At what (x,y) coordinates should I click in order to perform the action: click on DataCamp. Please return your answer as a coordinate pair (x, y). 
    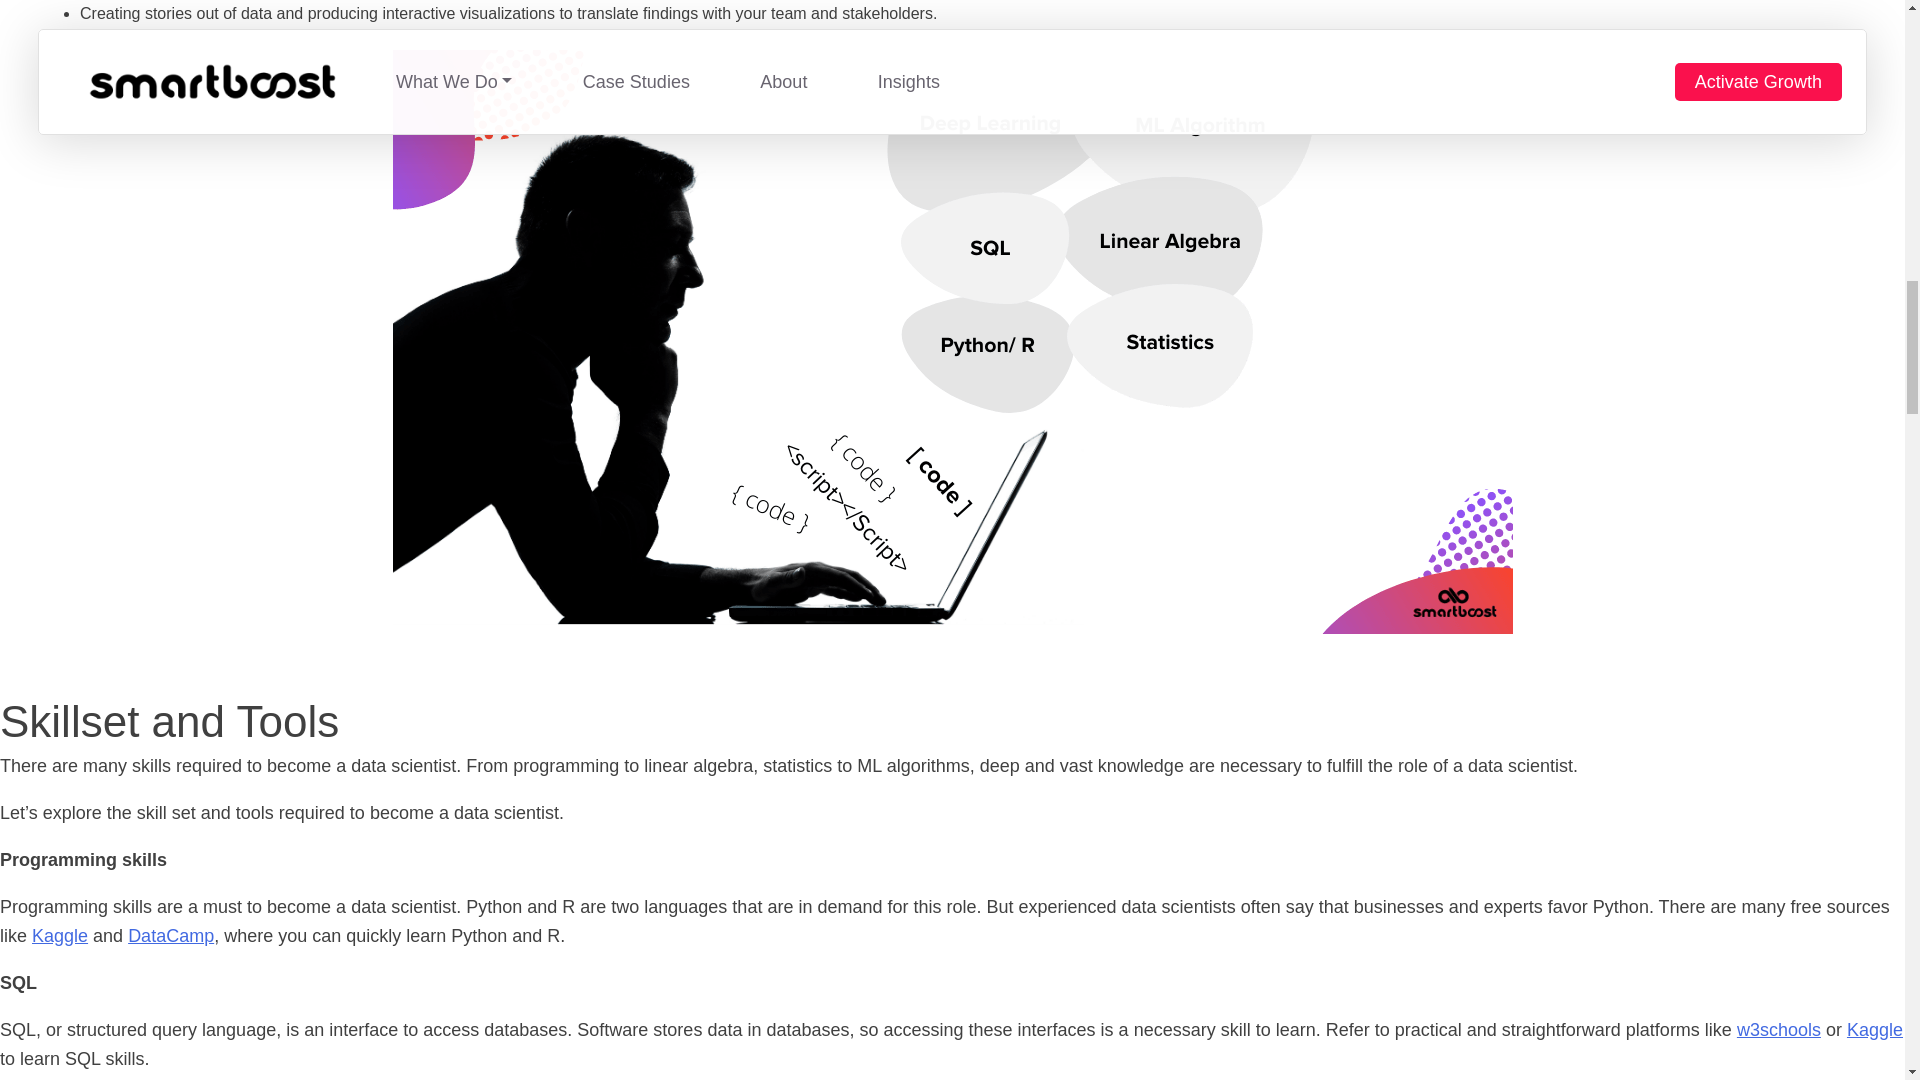
    Looking at the image, I should click on (170, 936).